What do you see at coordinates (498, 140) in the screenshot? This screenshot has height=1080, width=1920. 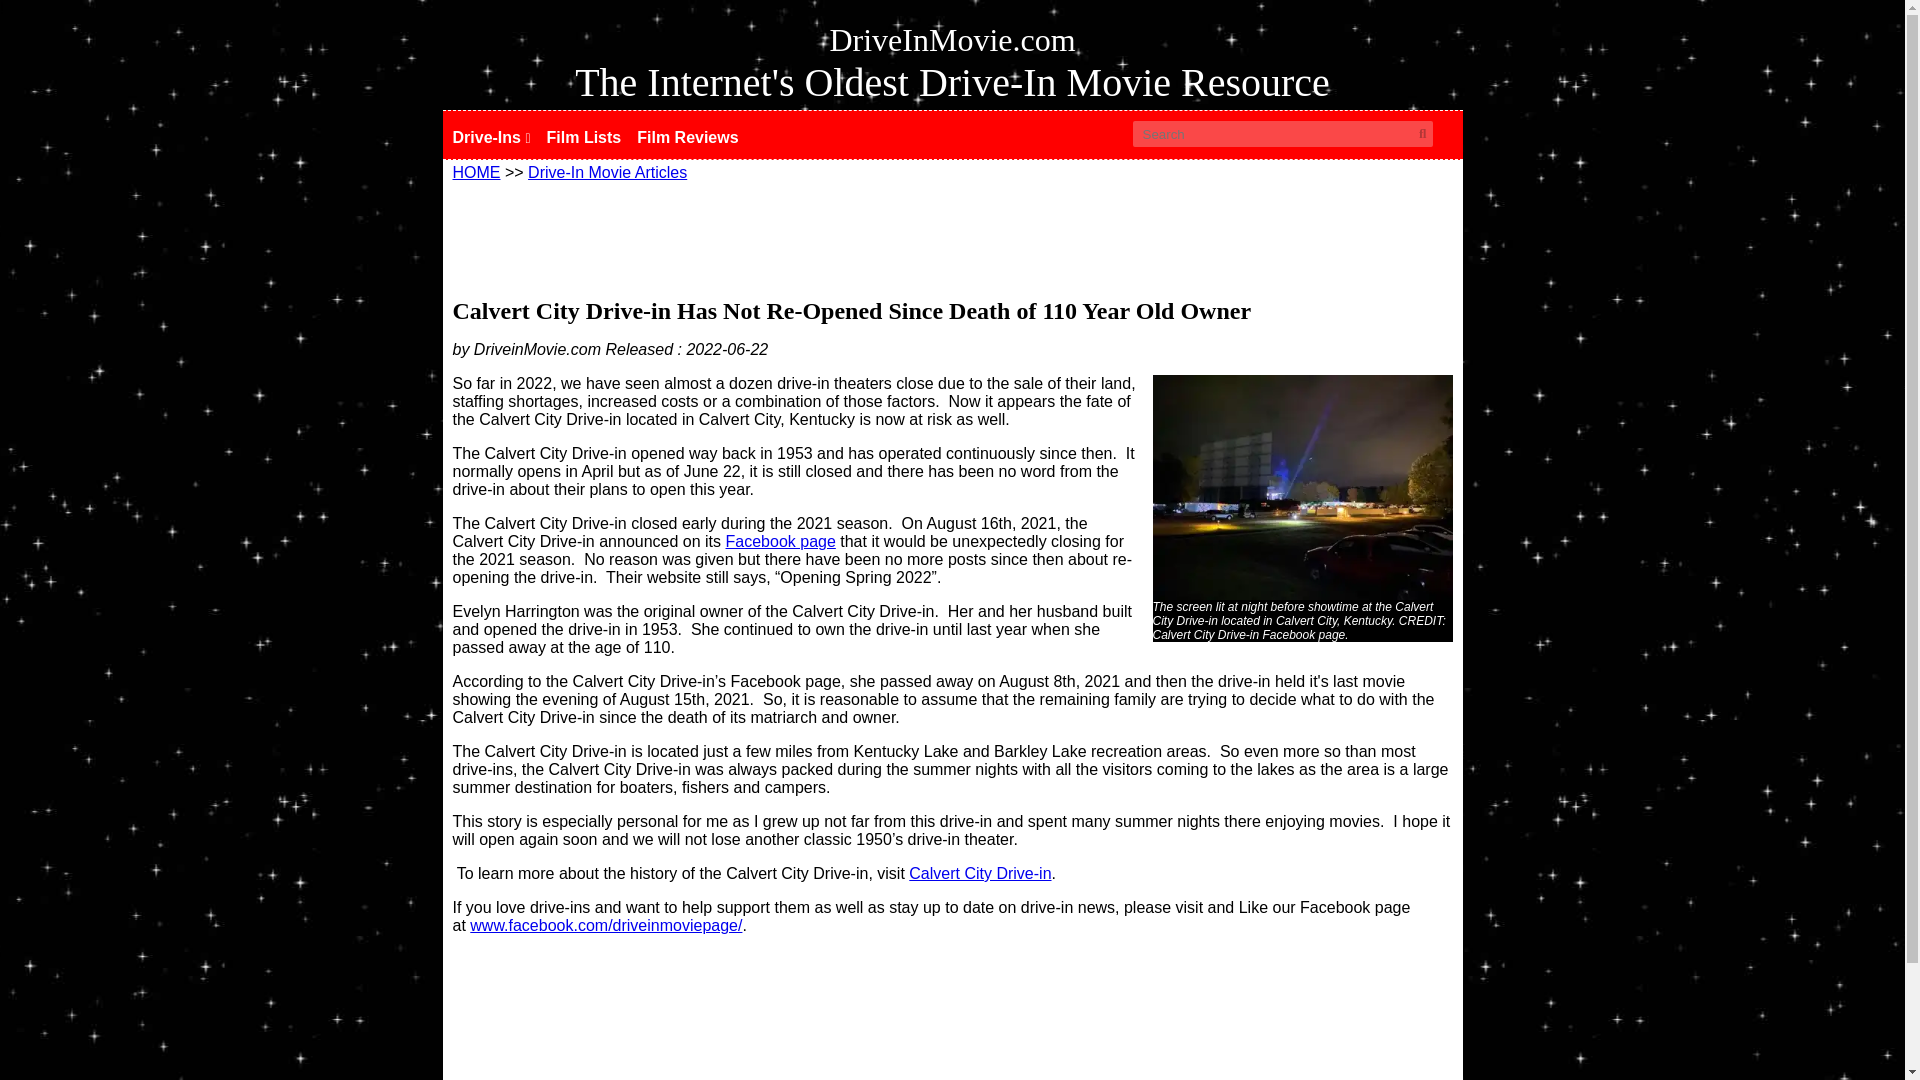 I see `Drive-Ins` at bounding box center [498, 140].